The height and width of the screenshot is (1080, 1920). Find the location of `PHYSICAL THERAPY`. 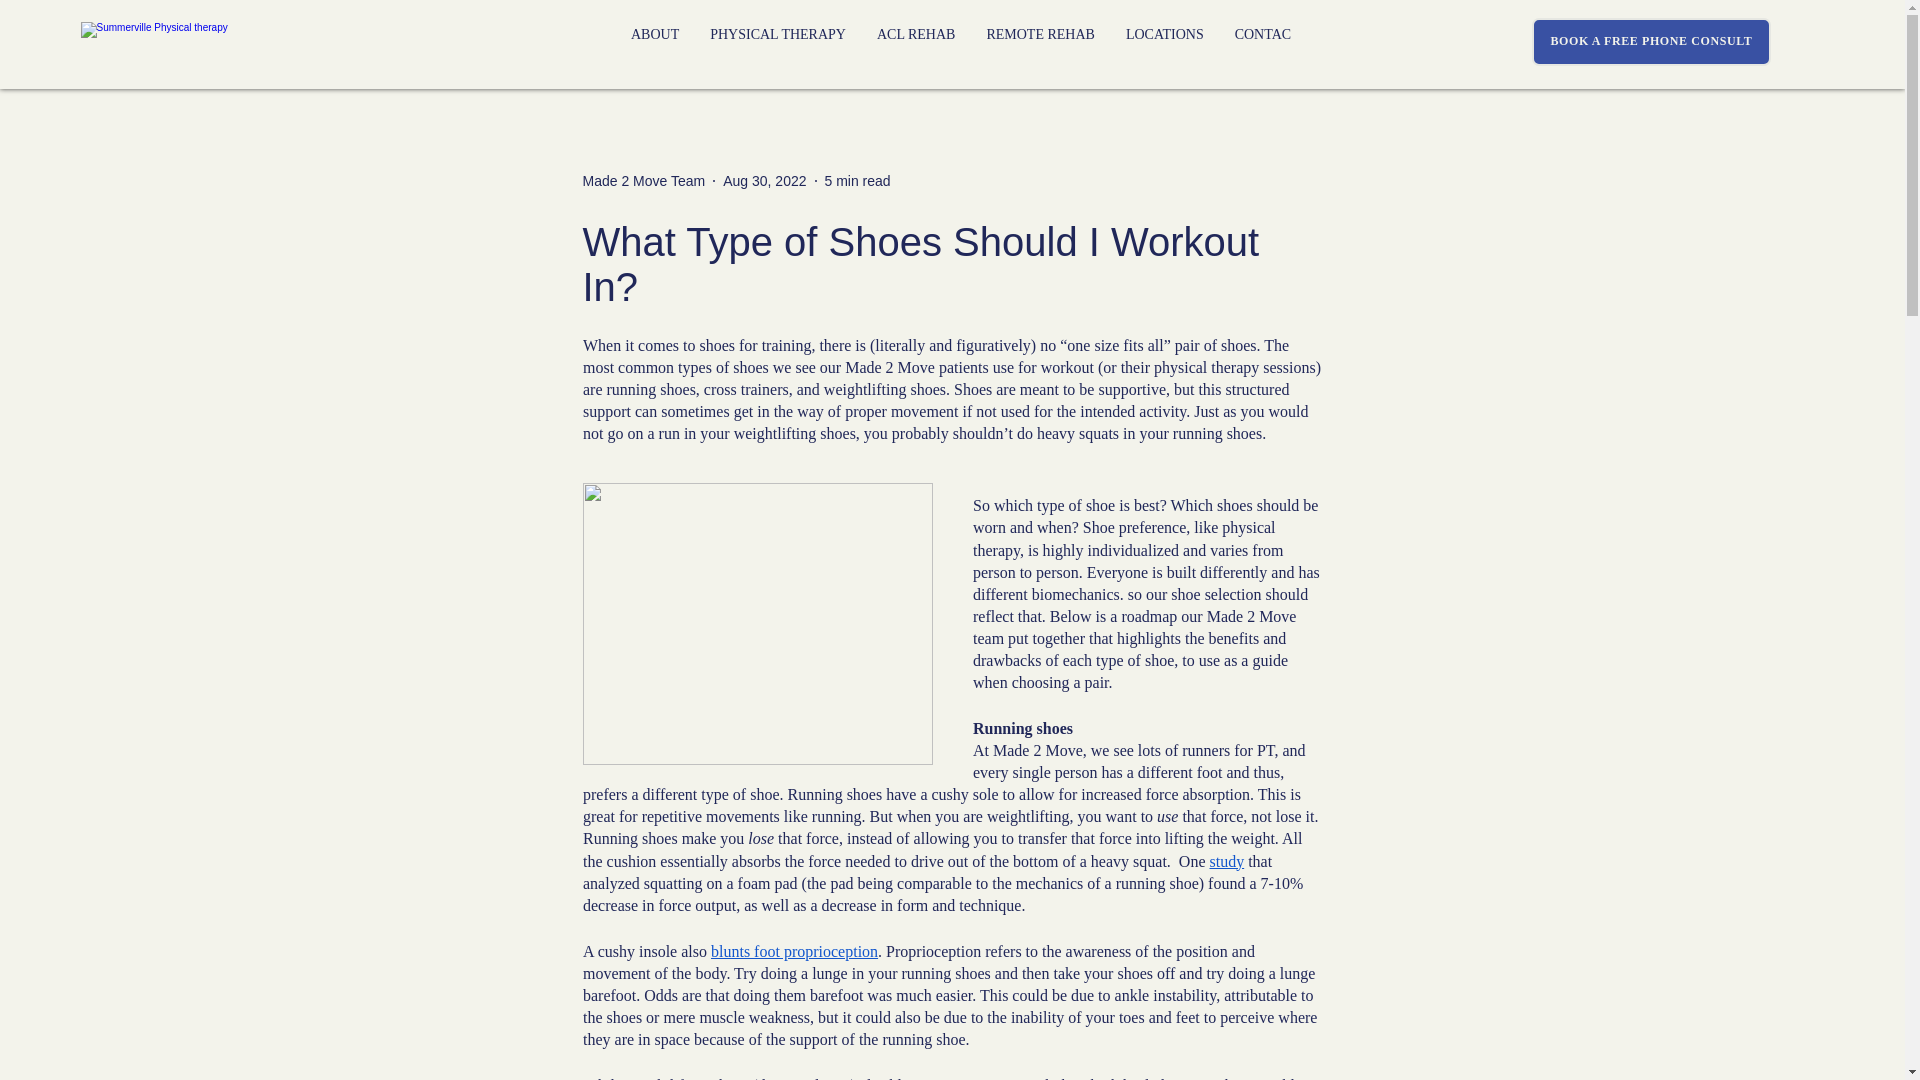

PHYSICAL THERAPY is located at coordinates (776, 44).